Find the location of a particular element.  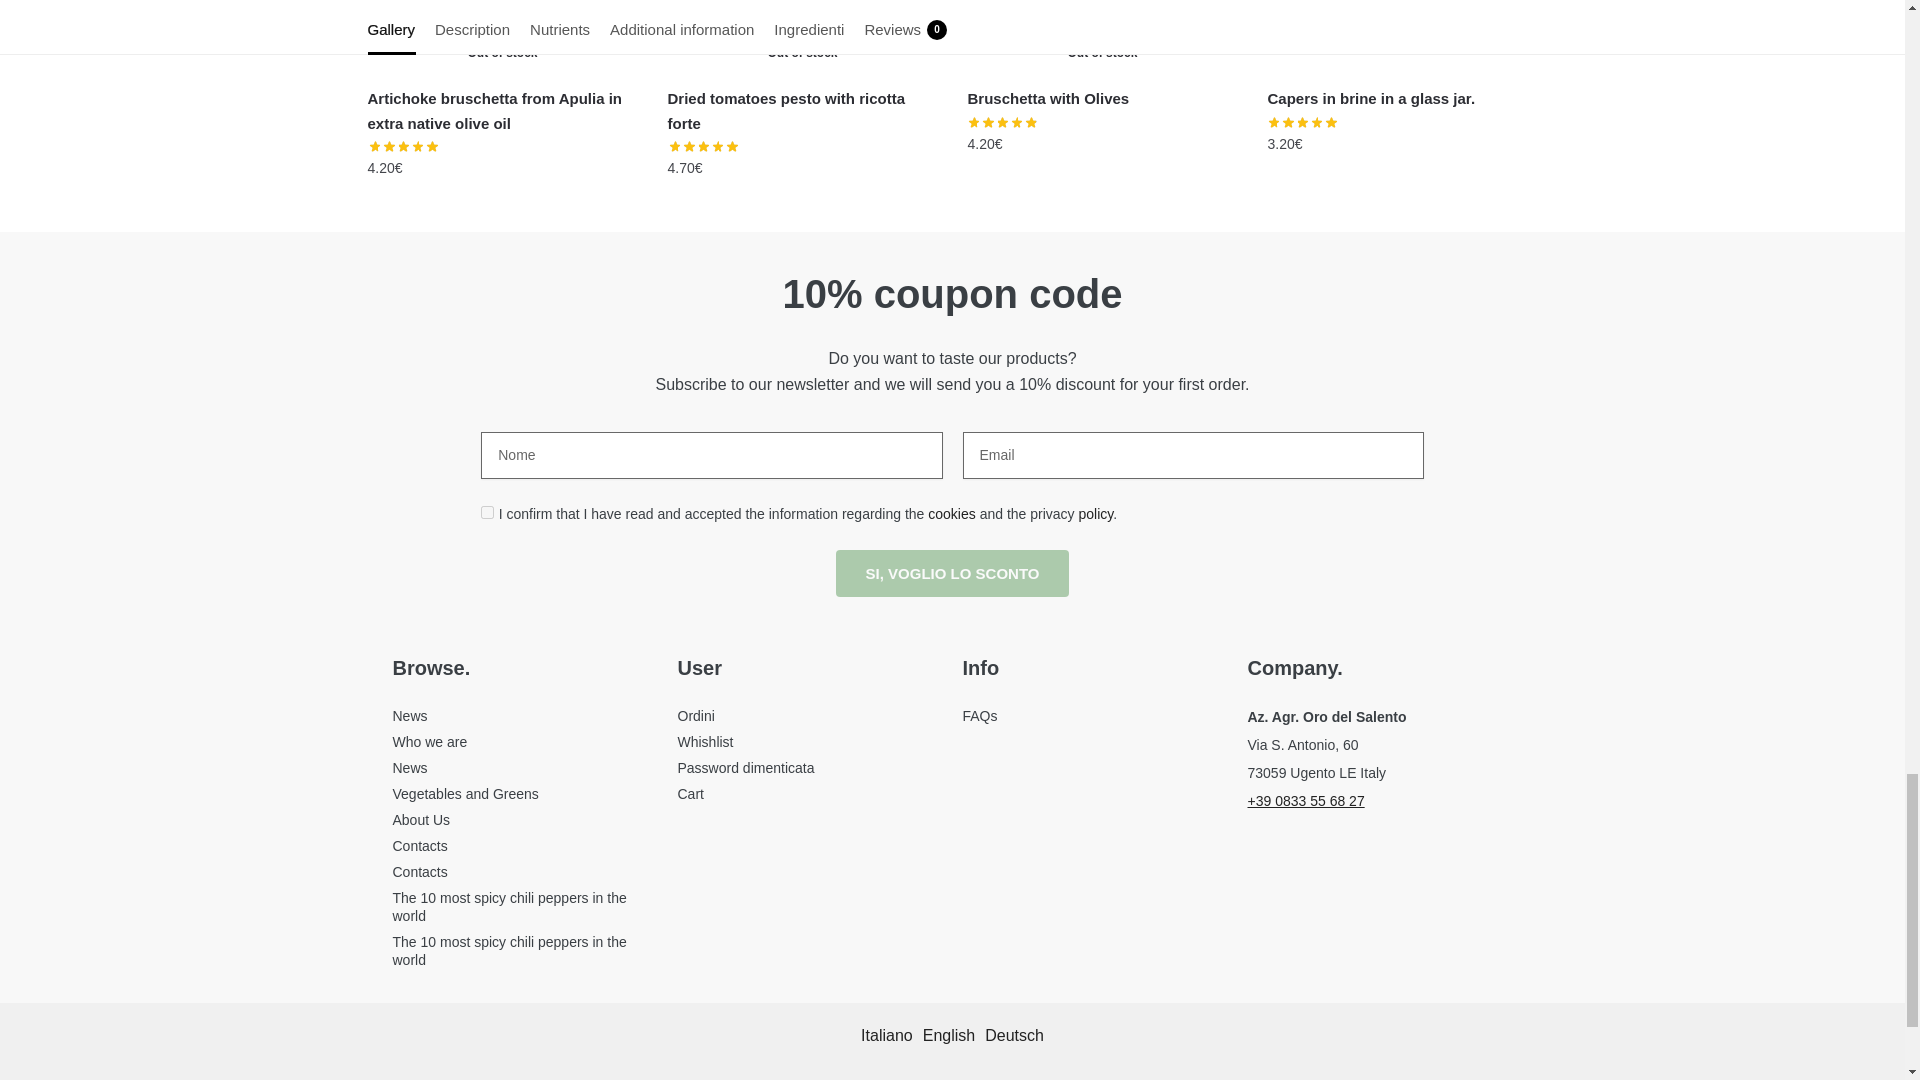

on is located at coordinates (487, 512).